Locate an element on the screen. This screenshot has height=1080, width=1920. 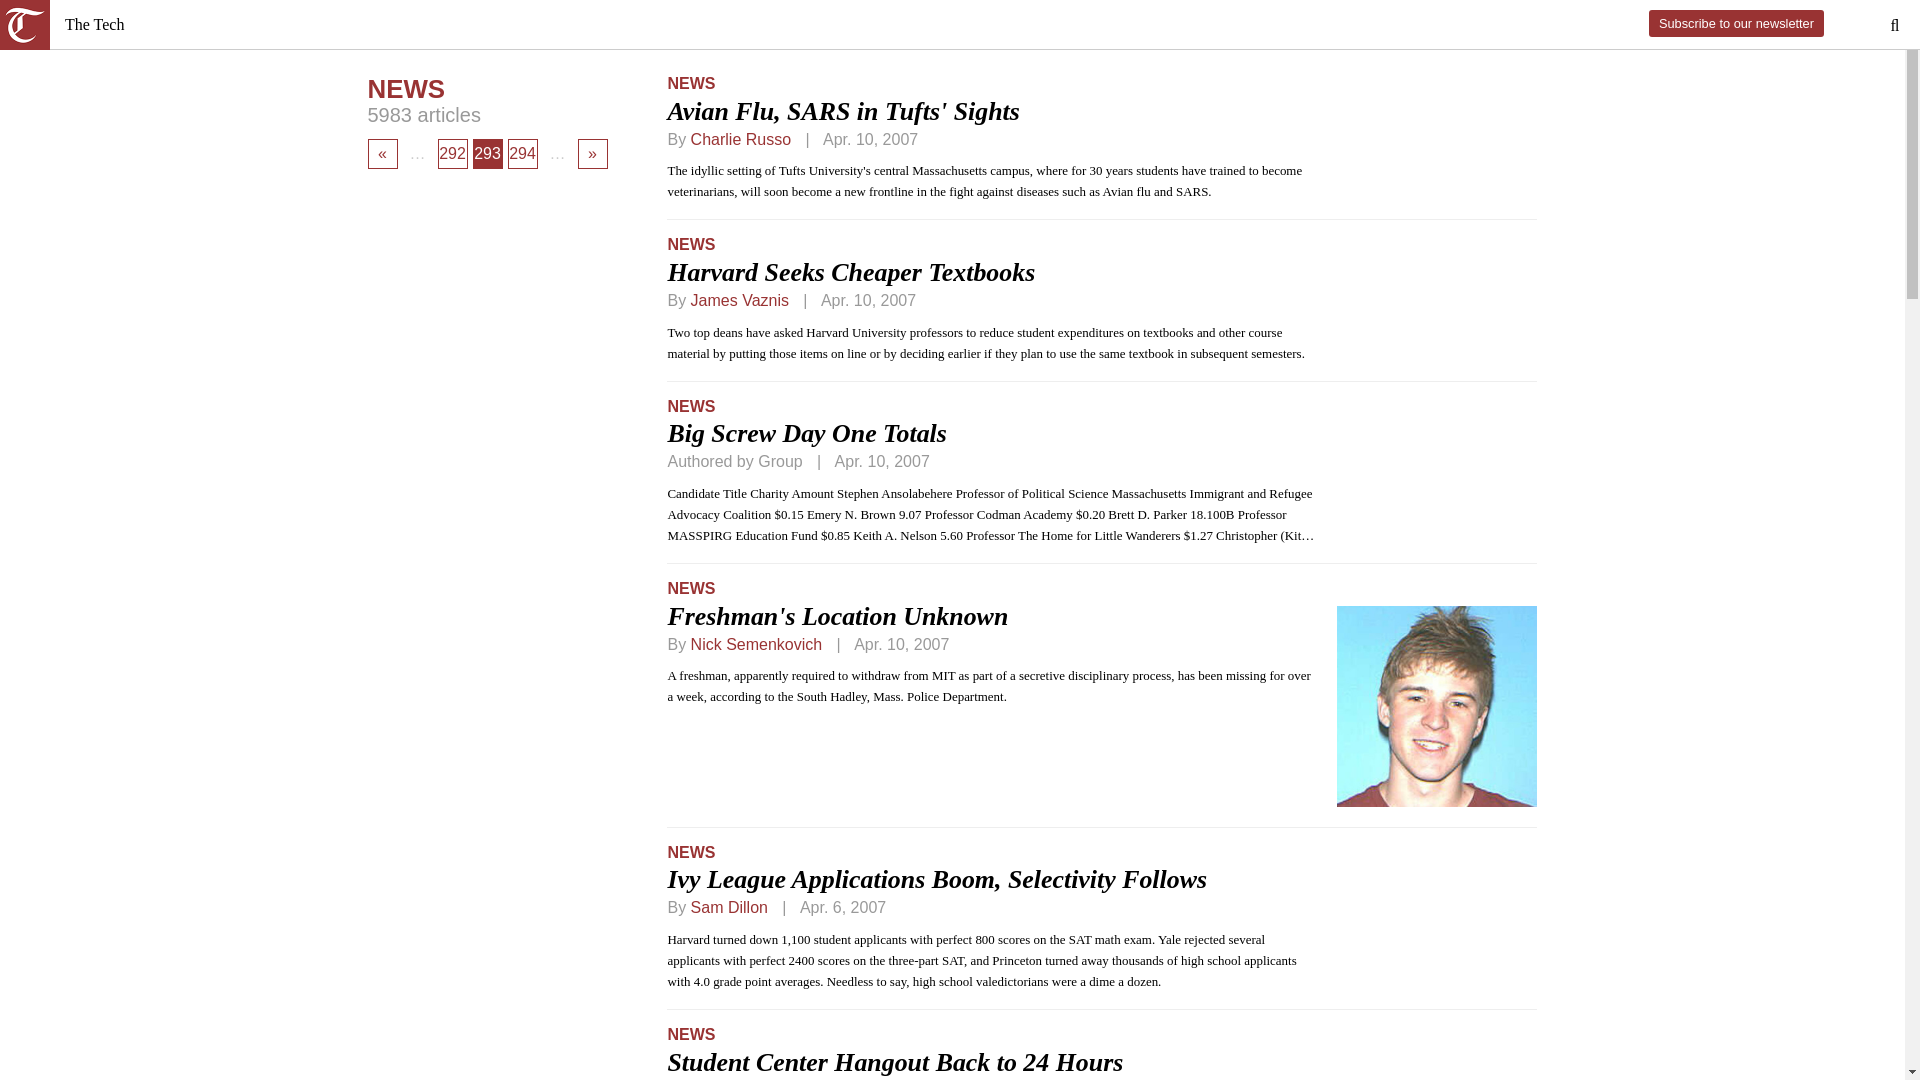
Harvard Seeks Cheaper Textbooks is located at coordinates (850, 272).